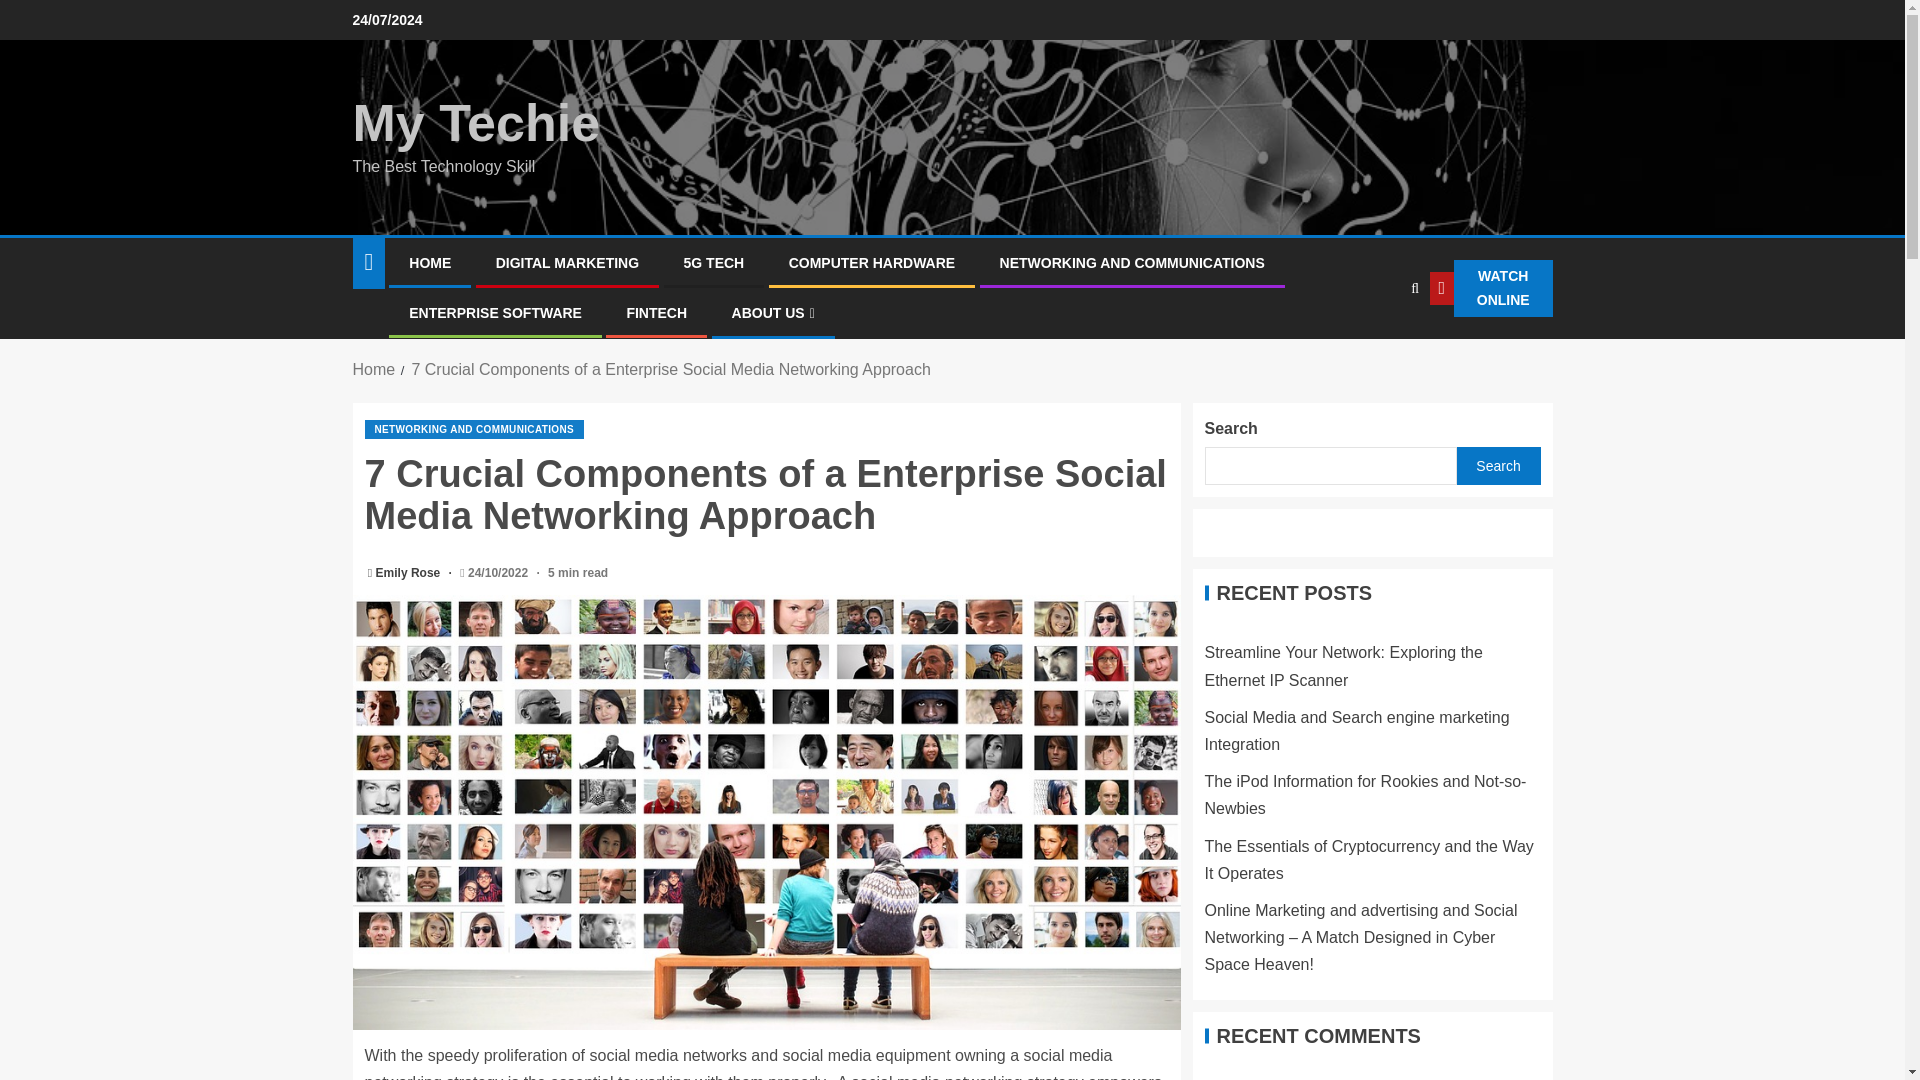  Describe the element at coordinates (1372, 350) in the screenshot. I see `Search` at that location.